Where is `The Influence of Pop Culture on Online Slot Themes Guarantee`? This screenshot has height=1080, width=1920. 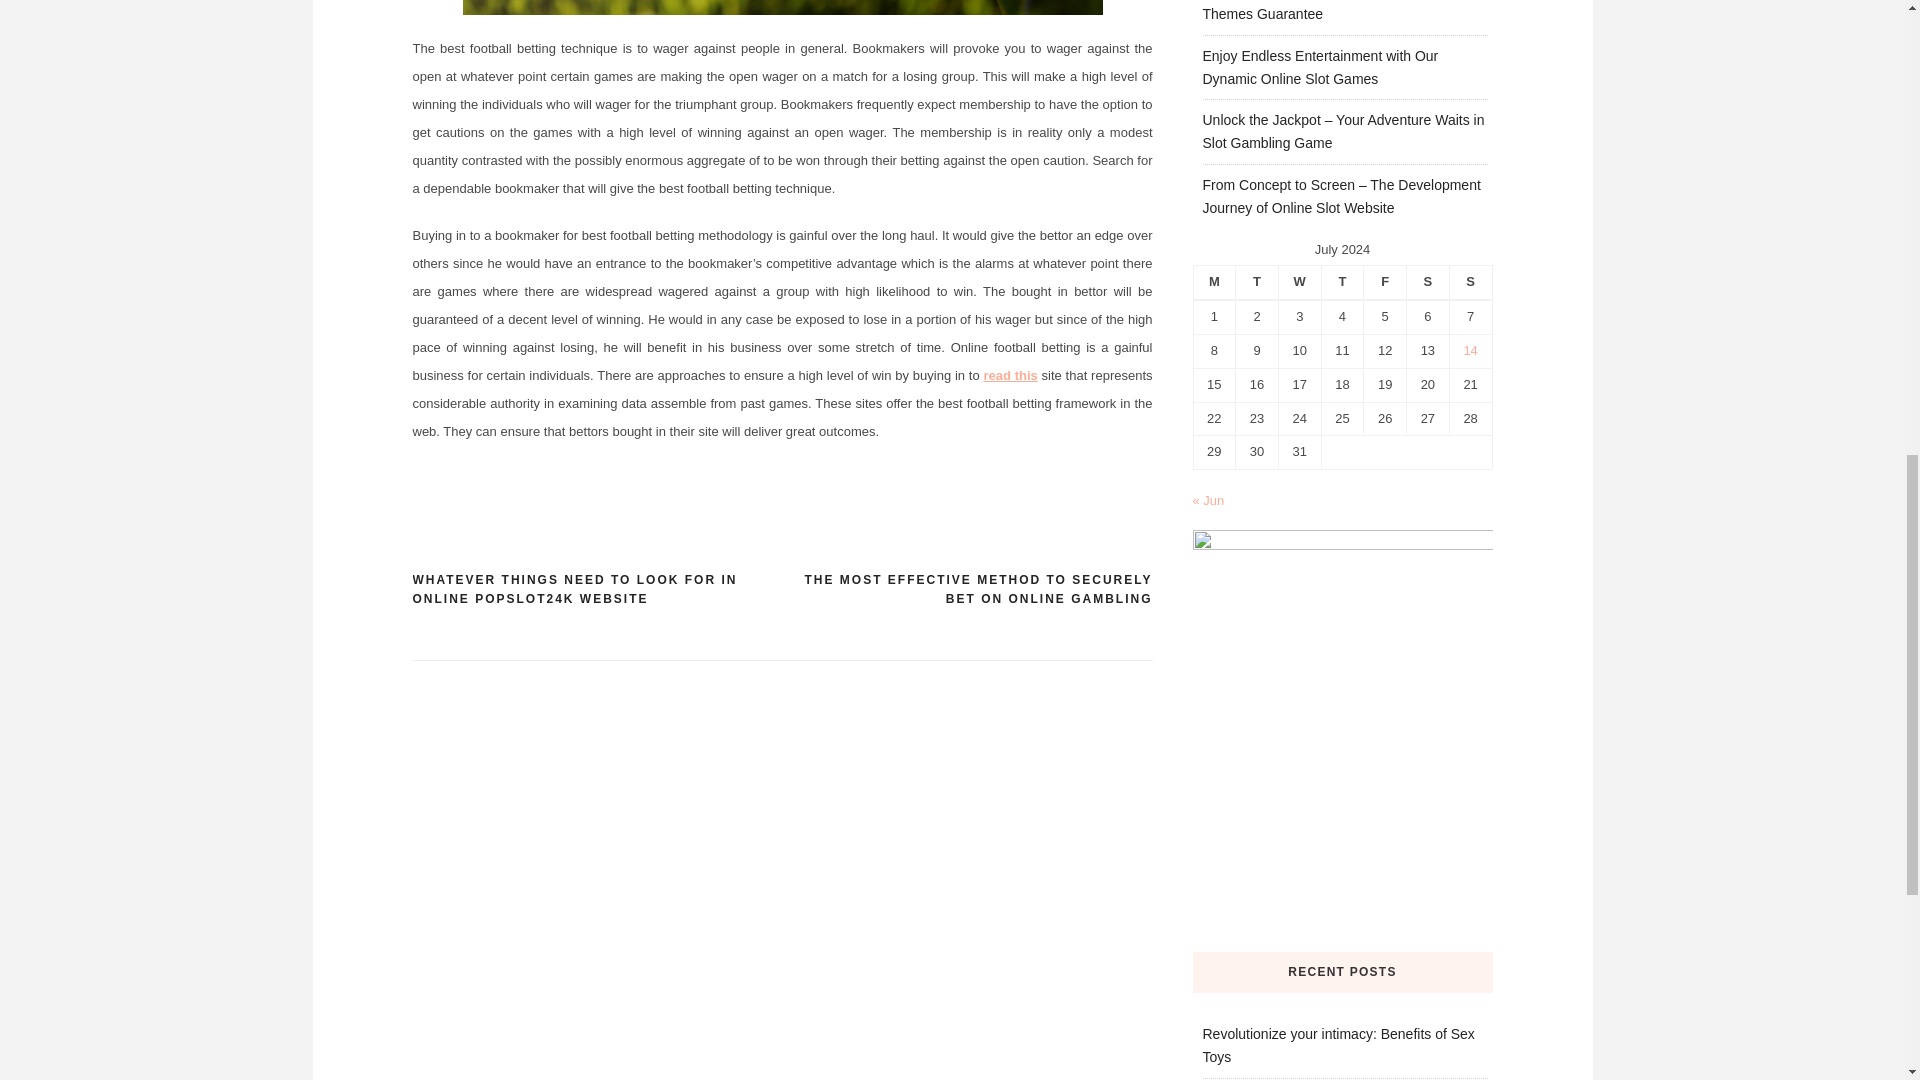 The Influence of Pop Culture on Online Slot Themes Guarantee is located at coordinates (1336, 10).